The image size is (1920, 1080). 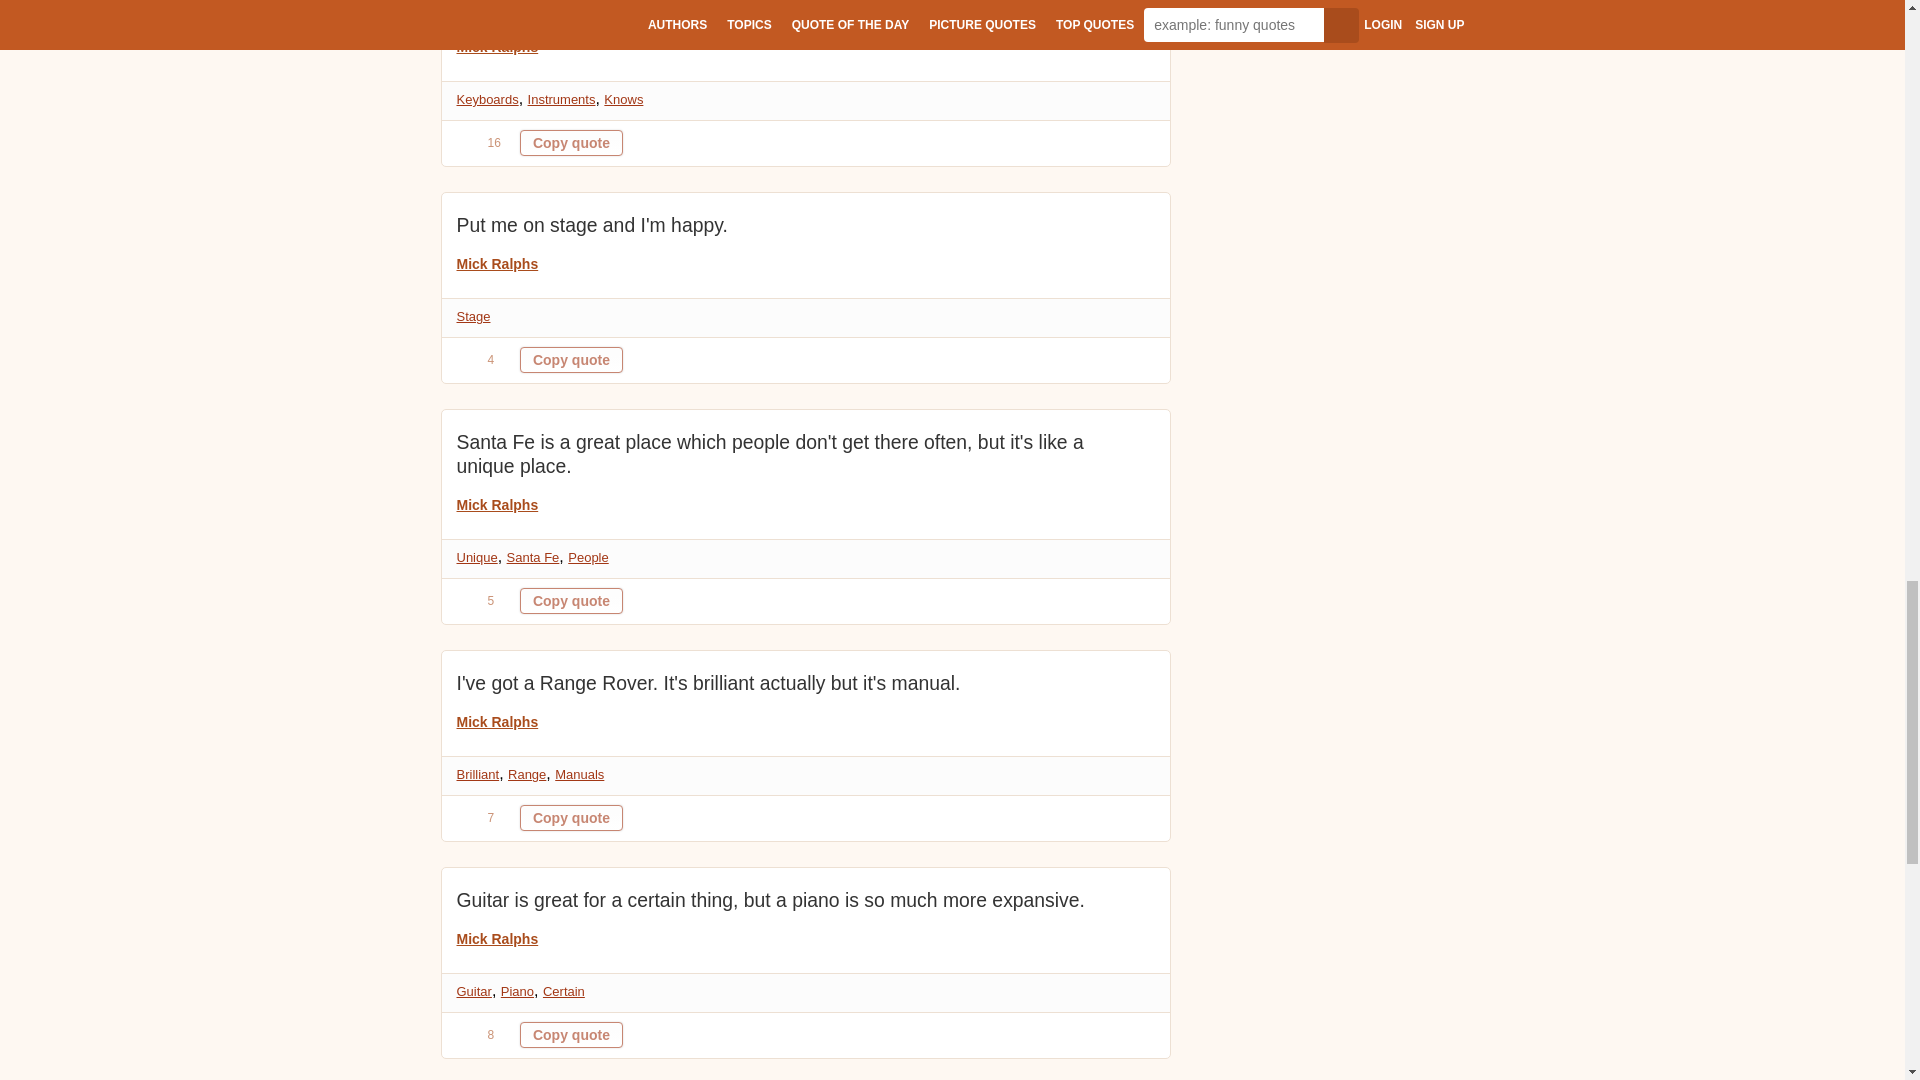 What do you see at coordinates (571, 1034) in the screenshot?
I see `Quote is copied` at bounding box center [571, 1034].